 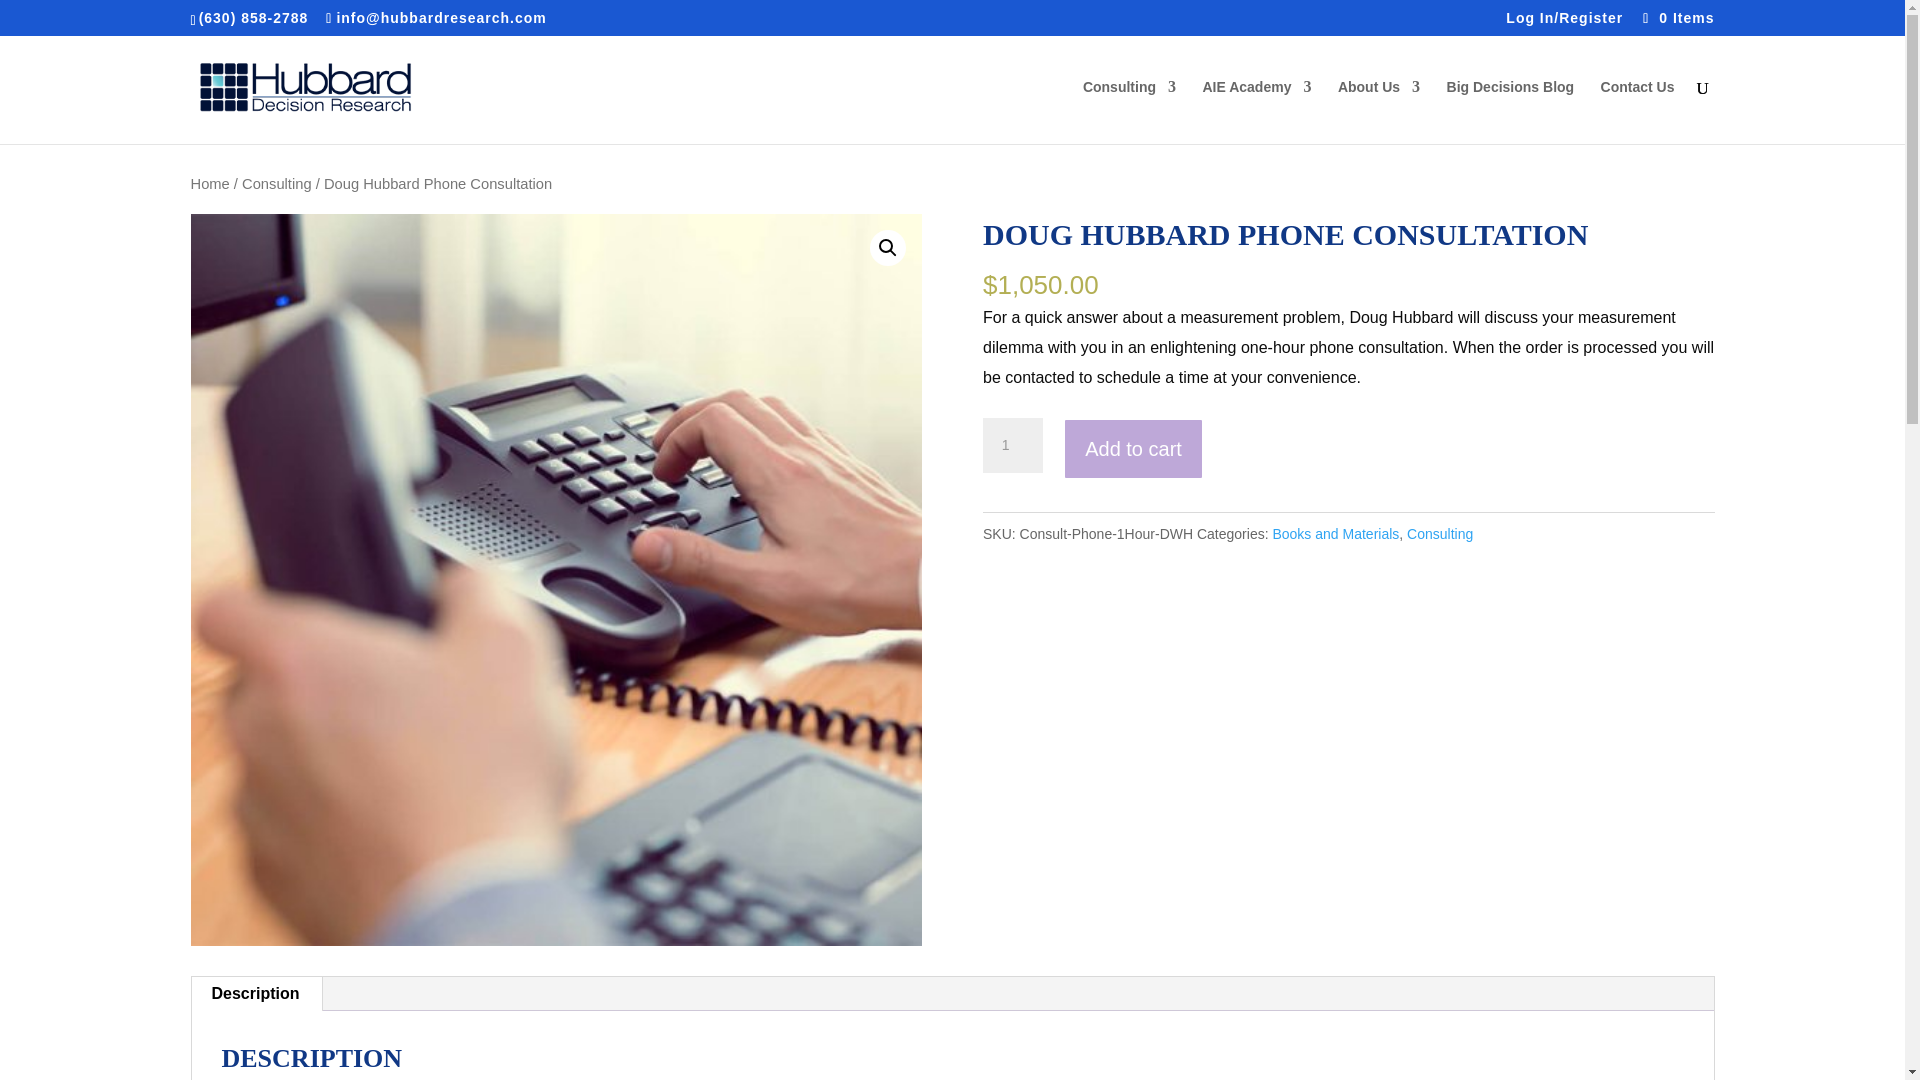 I want to click on Contact Us, so click(x=1638, y=111).